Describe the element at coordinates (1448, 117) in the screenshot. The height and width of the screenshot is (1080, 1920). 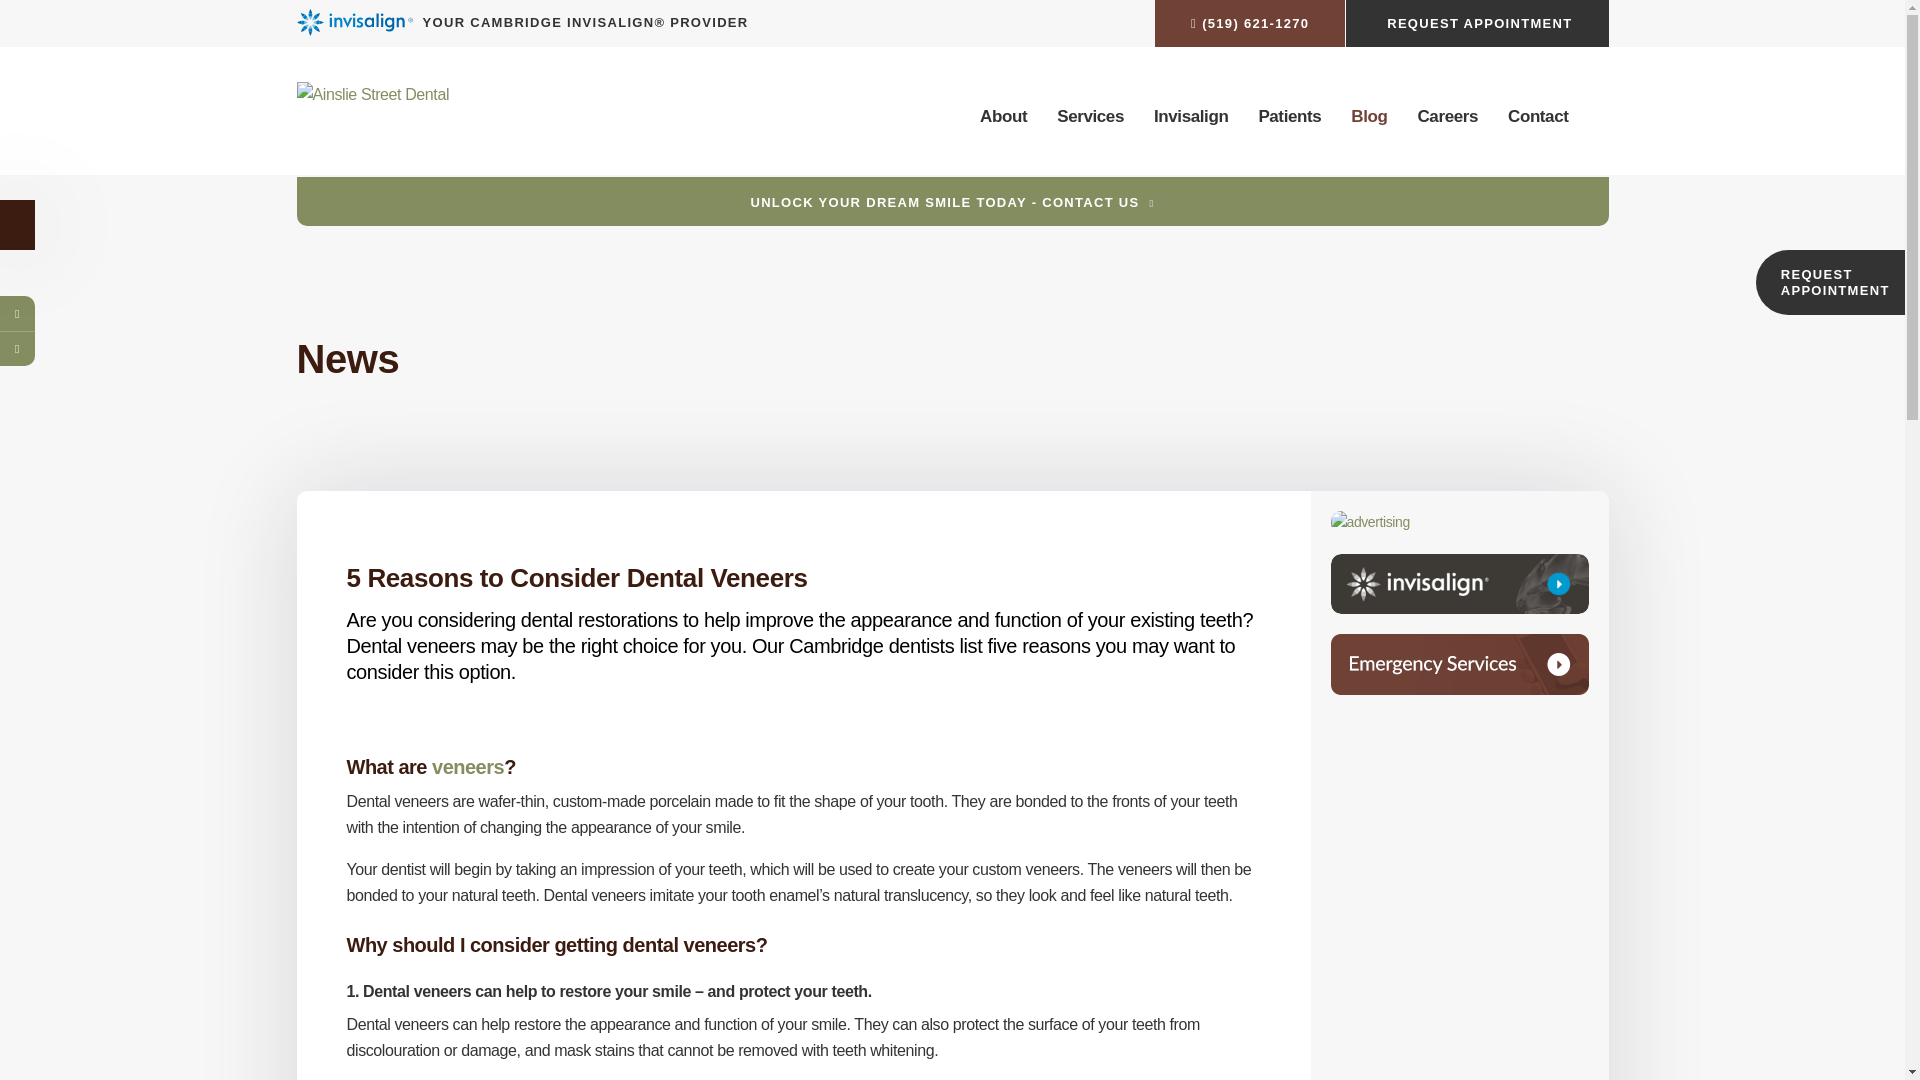
I see `Careers` at that location.